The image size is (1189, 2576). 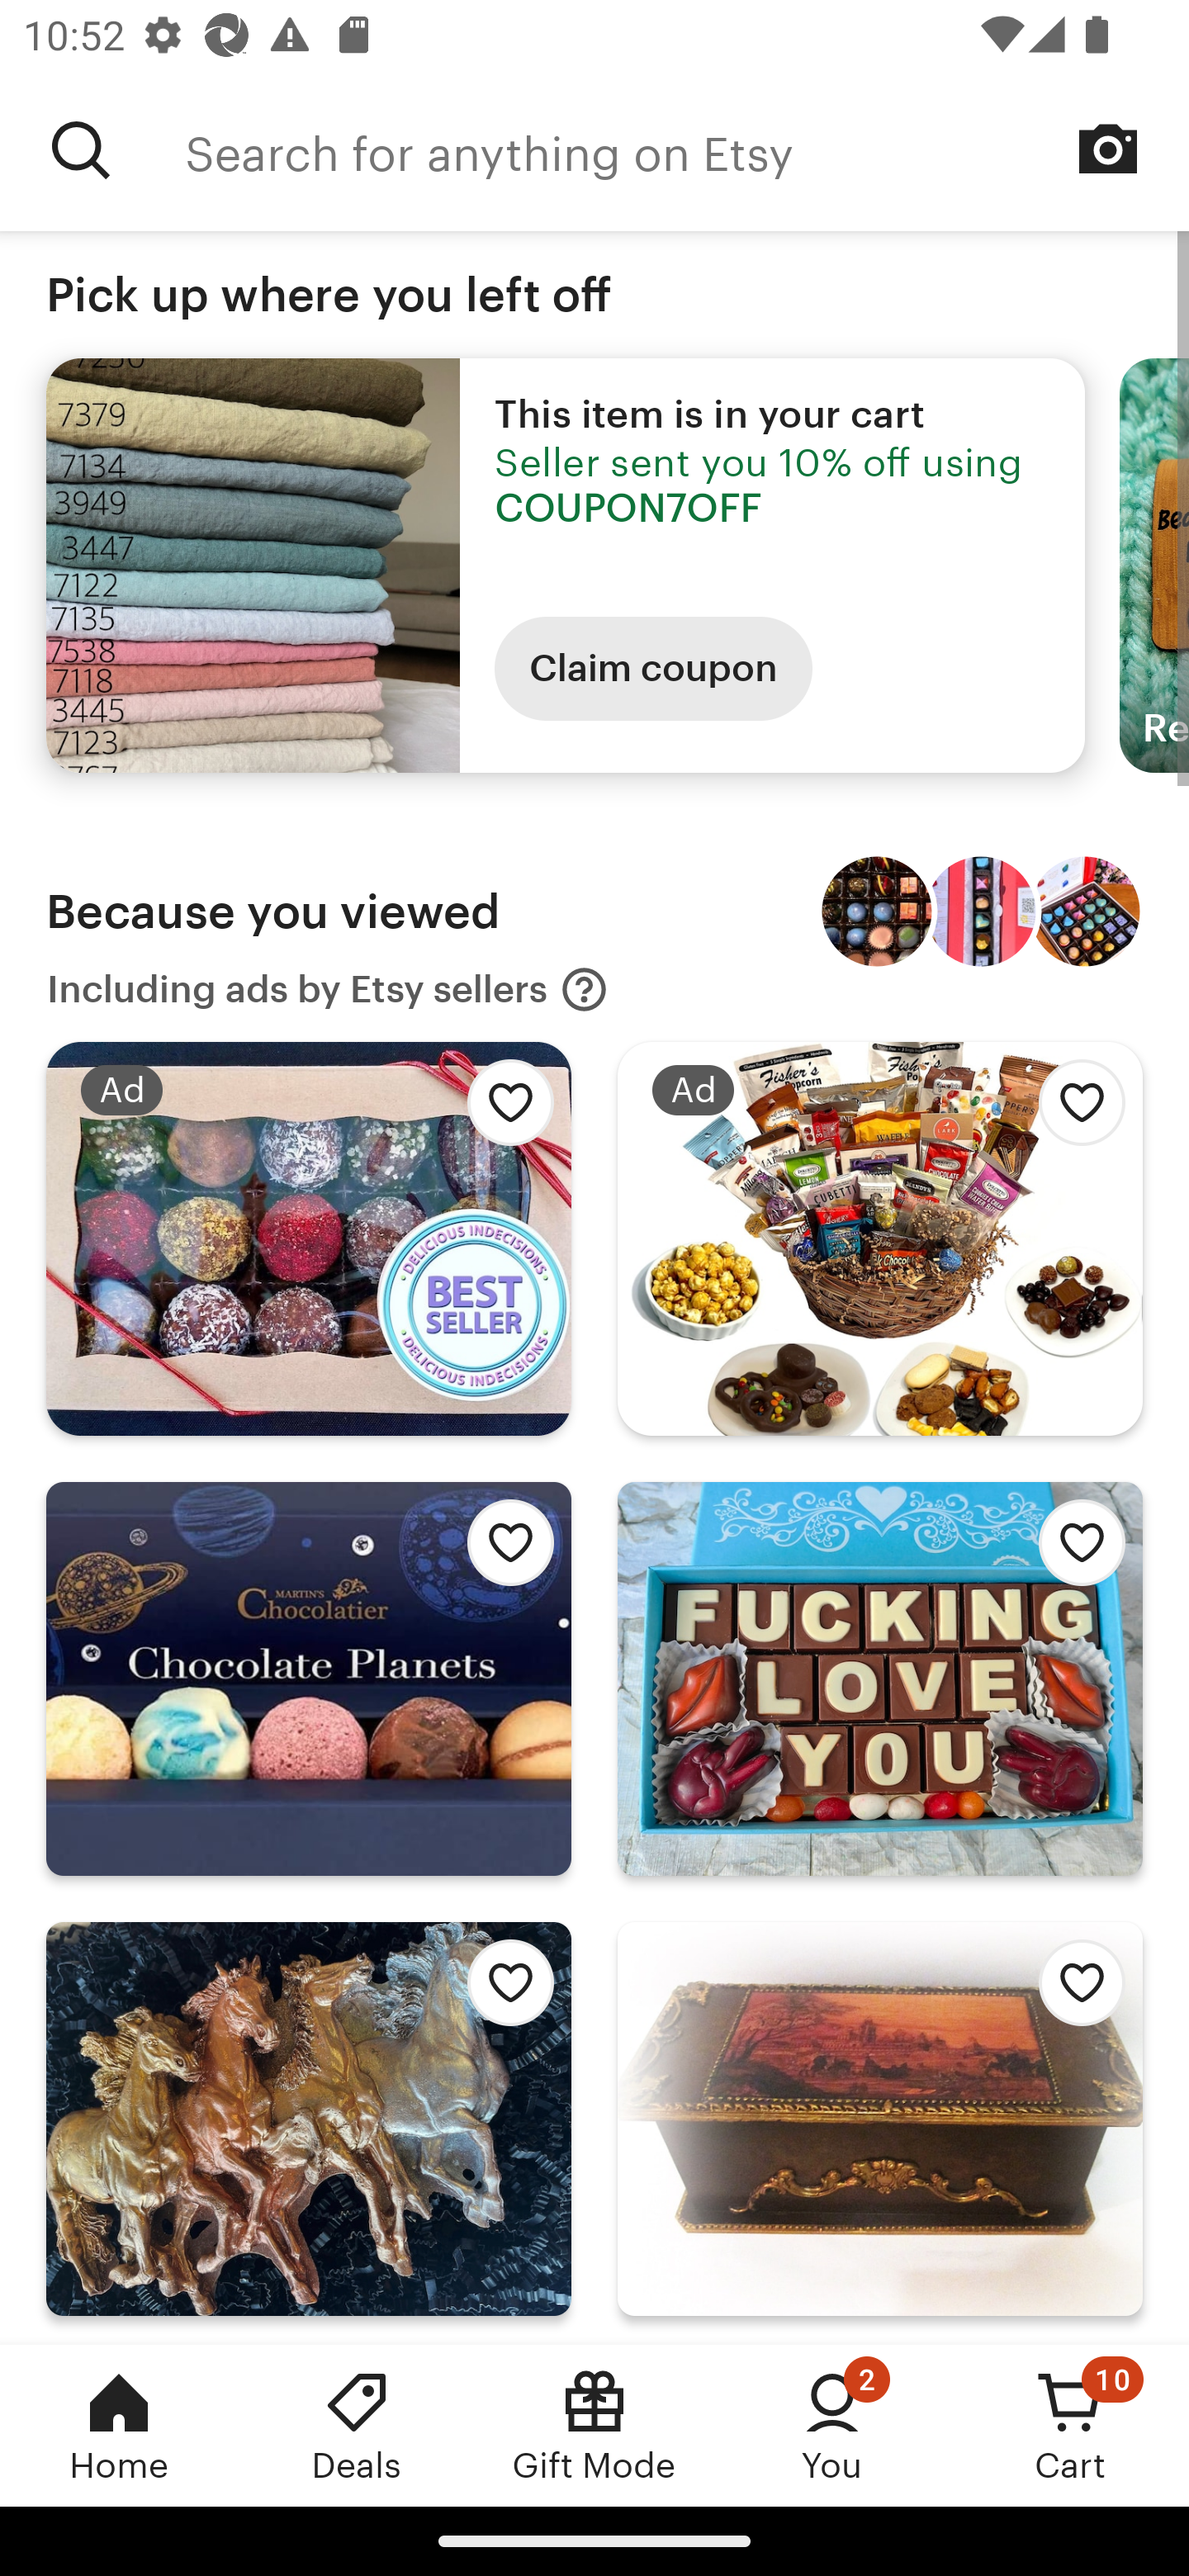 What do you see at coordinates (687, 150) in the screenshot?
I see `Search for anything on Etsy` at bounding box center [687, 150].